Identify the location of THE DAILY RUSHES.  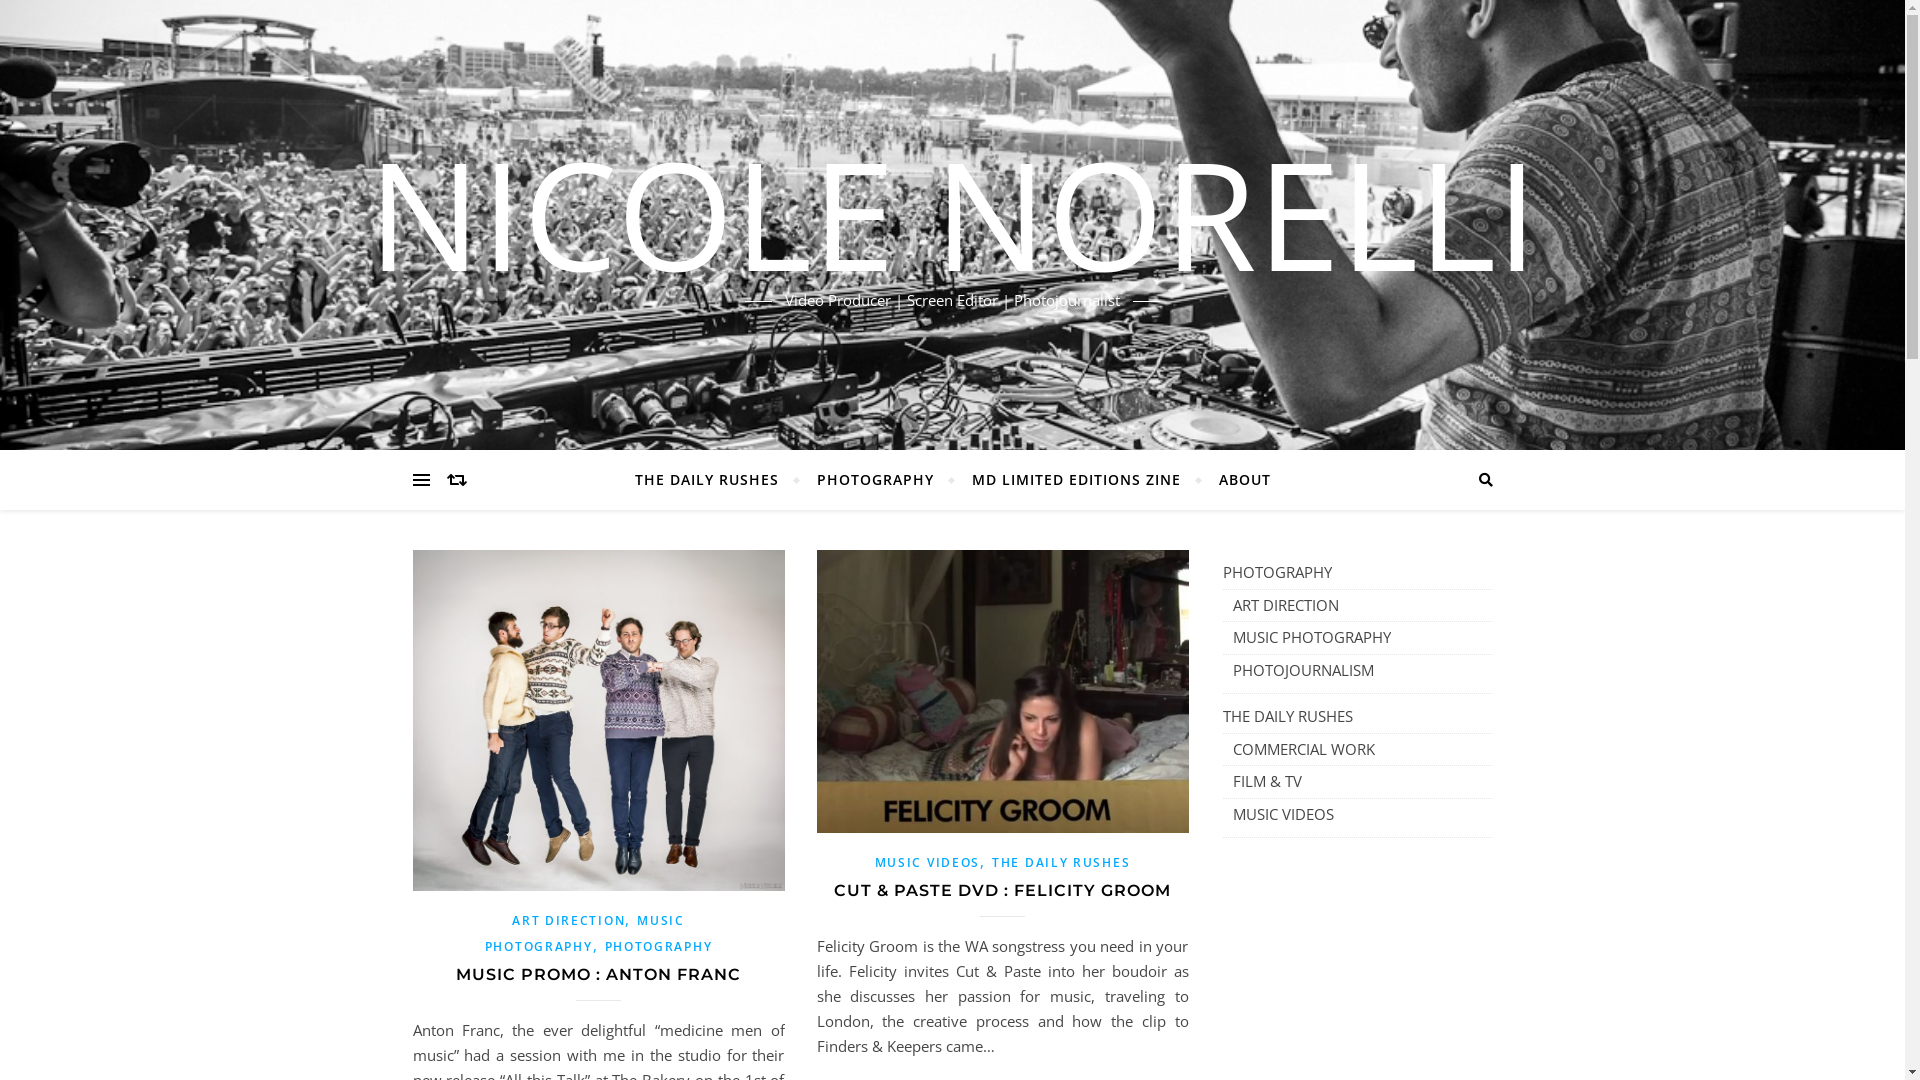
(1061, 862).